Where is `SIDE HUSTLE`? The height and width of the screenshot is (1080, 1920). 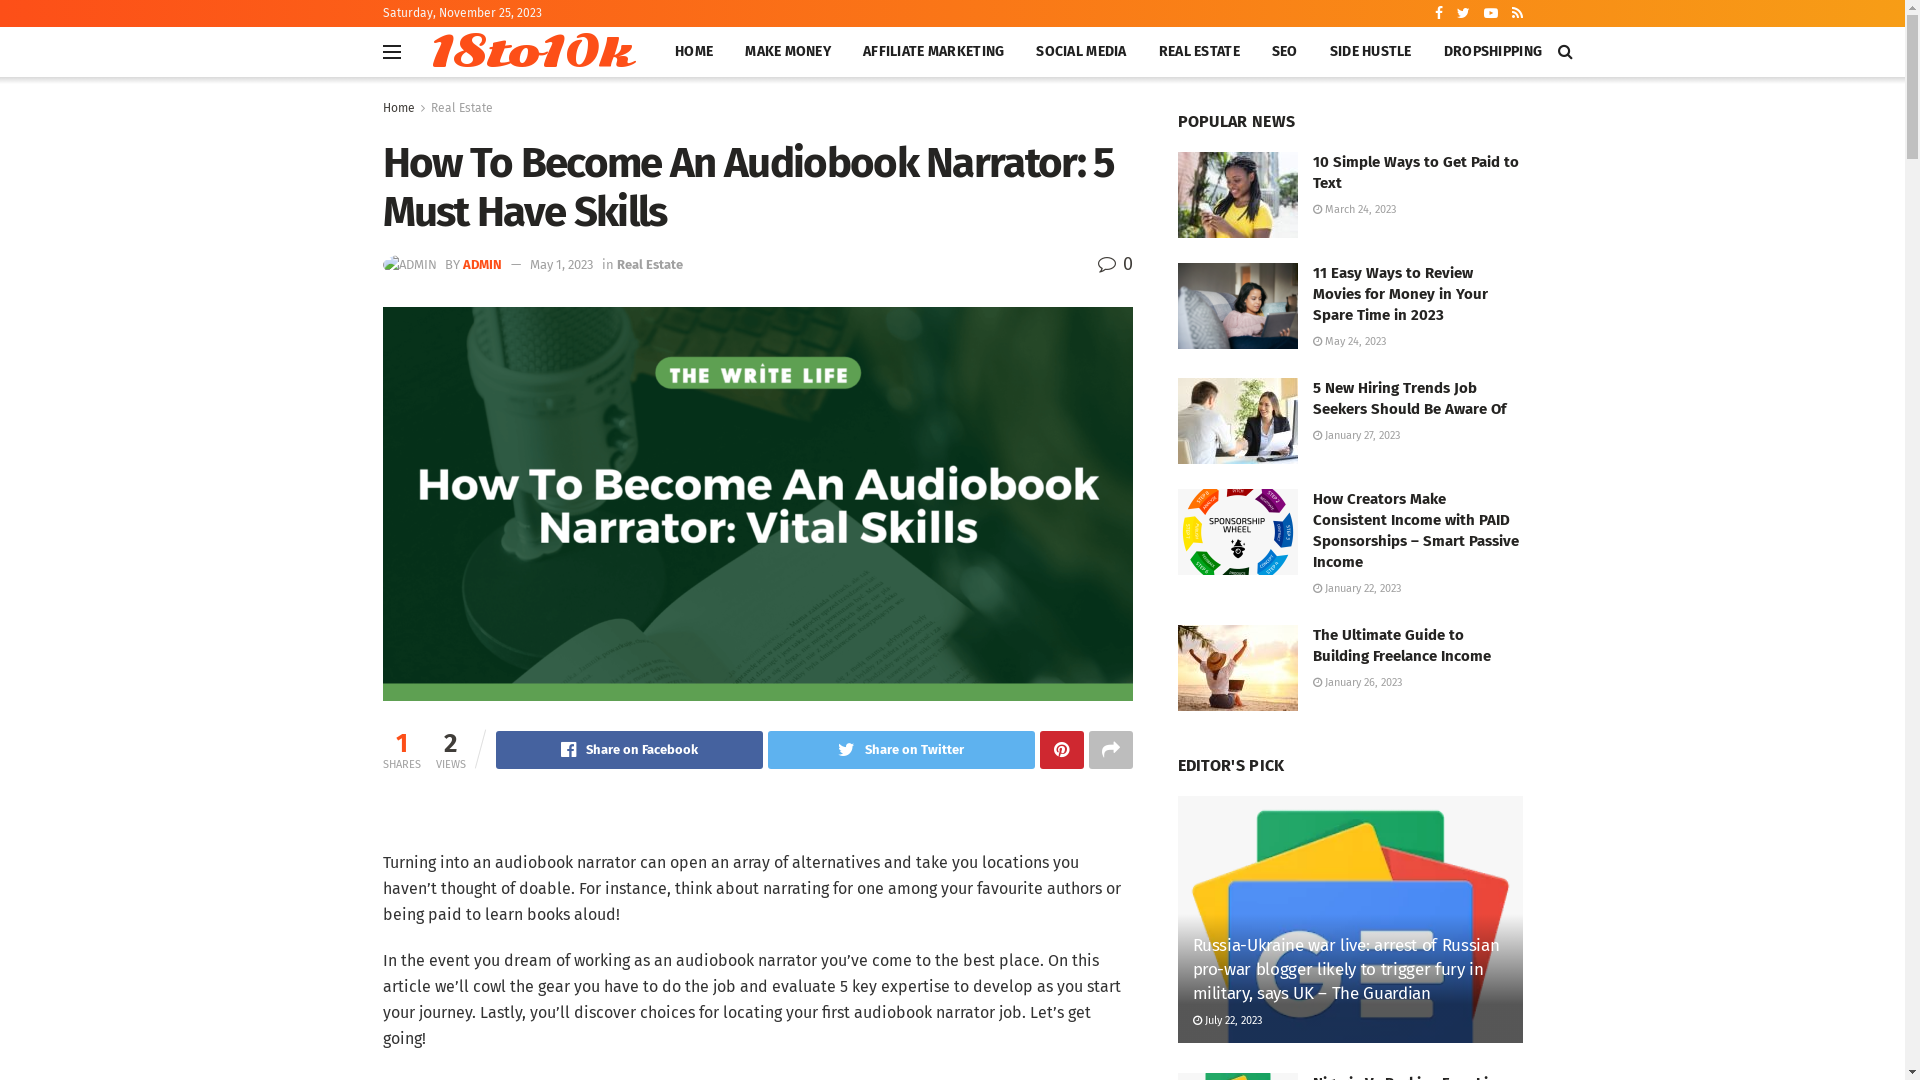
SIDE HUSTLE is located at coordinates (1371, 52).